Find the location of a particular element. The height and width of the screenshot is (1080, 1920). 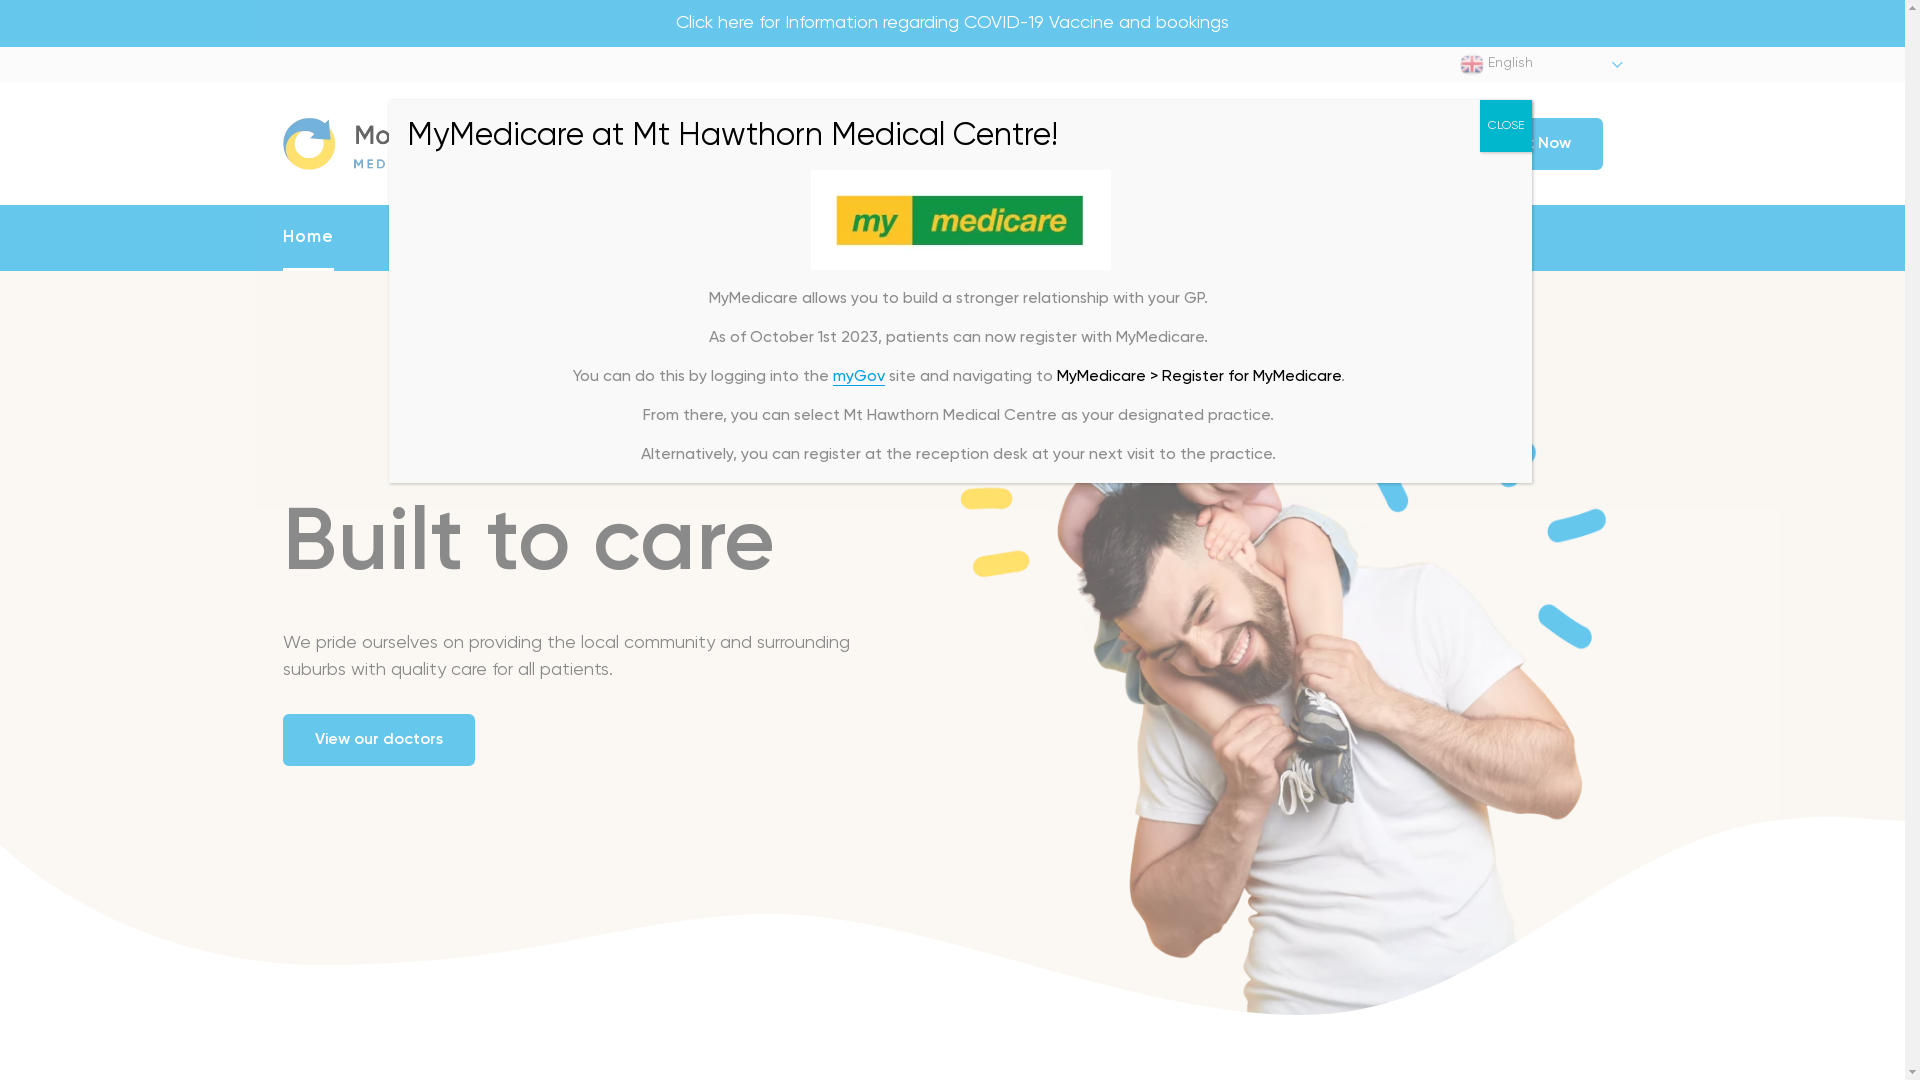

View our doctors is located at coordinates (378, 740).